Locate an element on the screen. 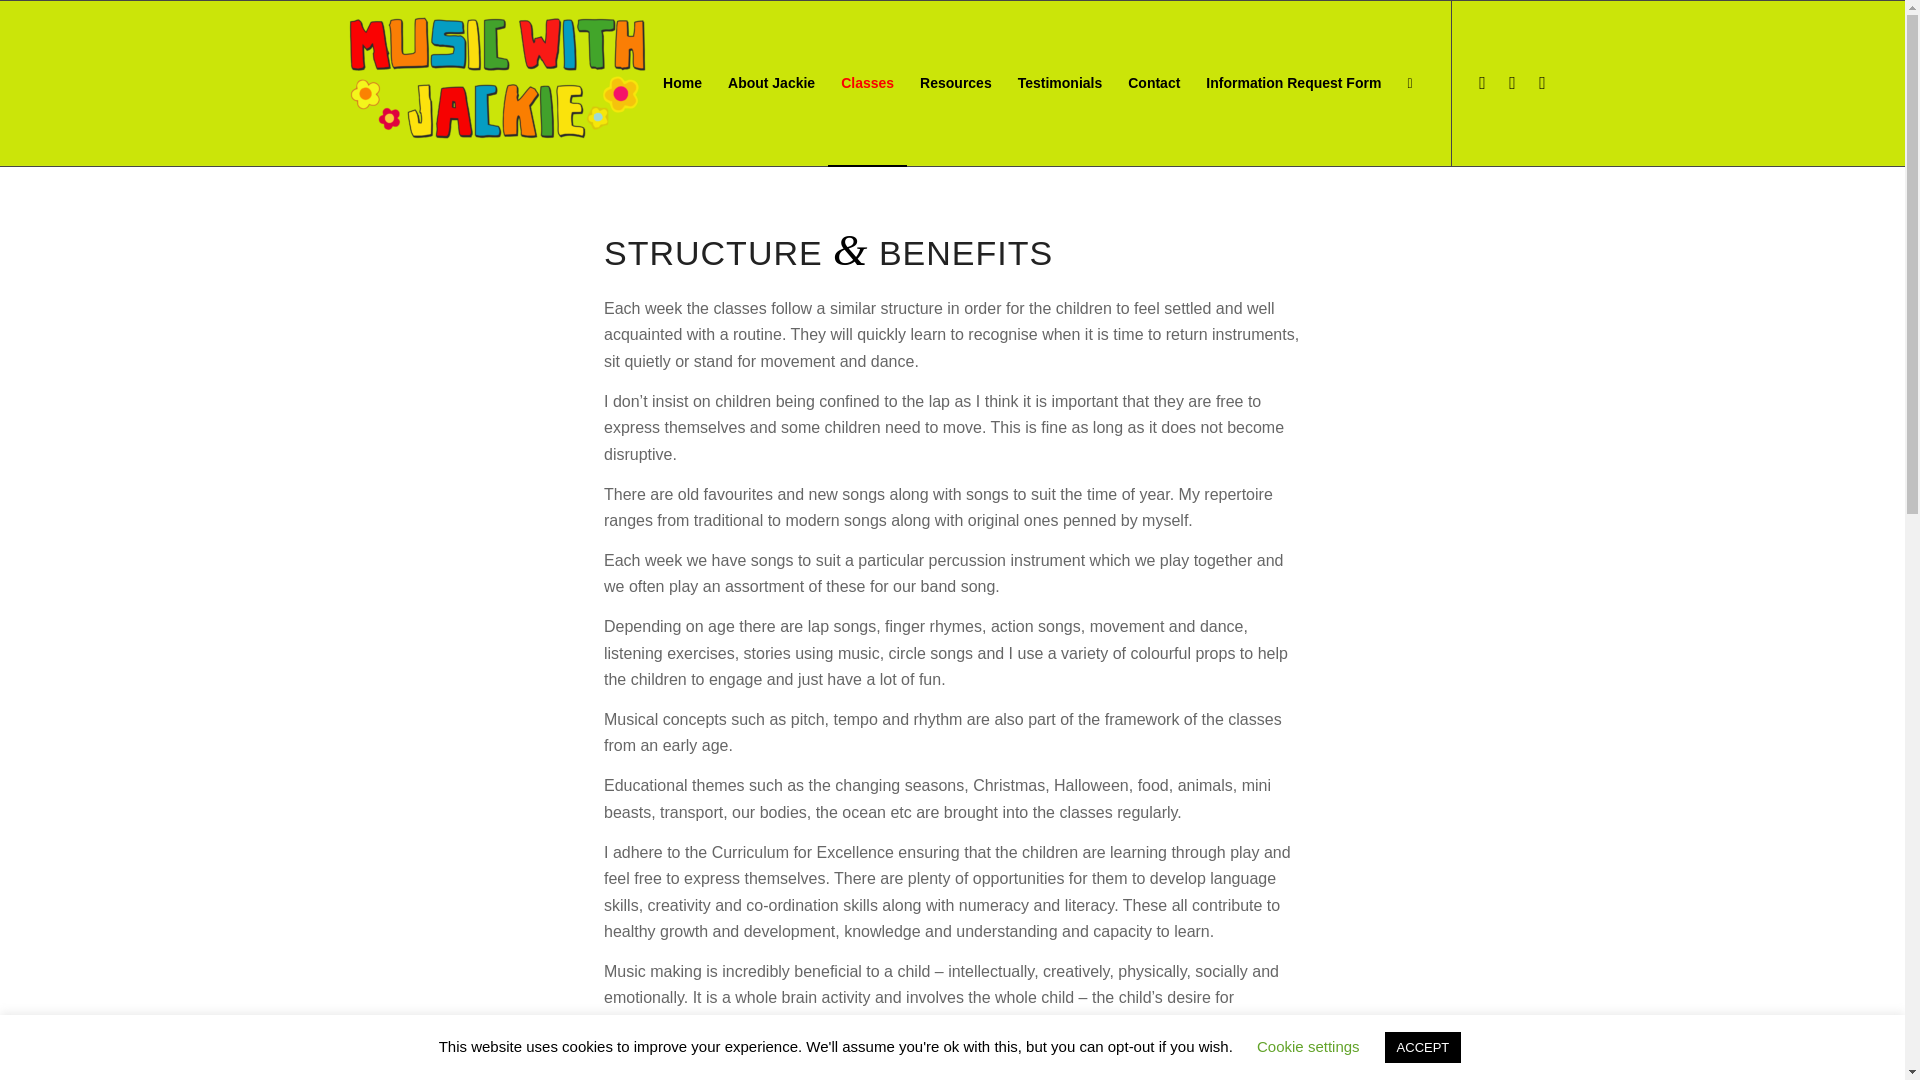  Information Request Form is located at coordinates (1292, 84).